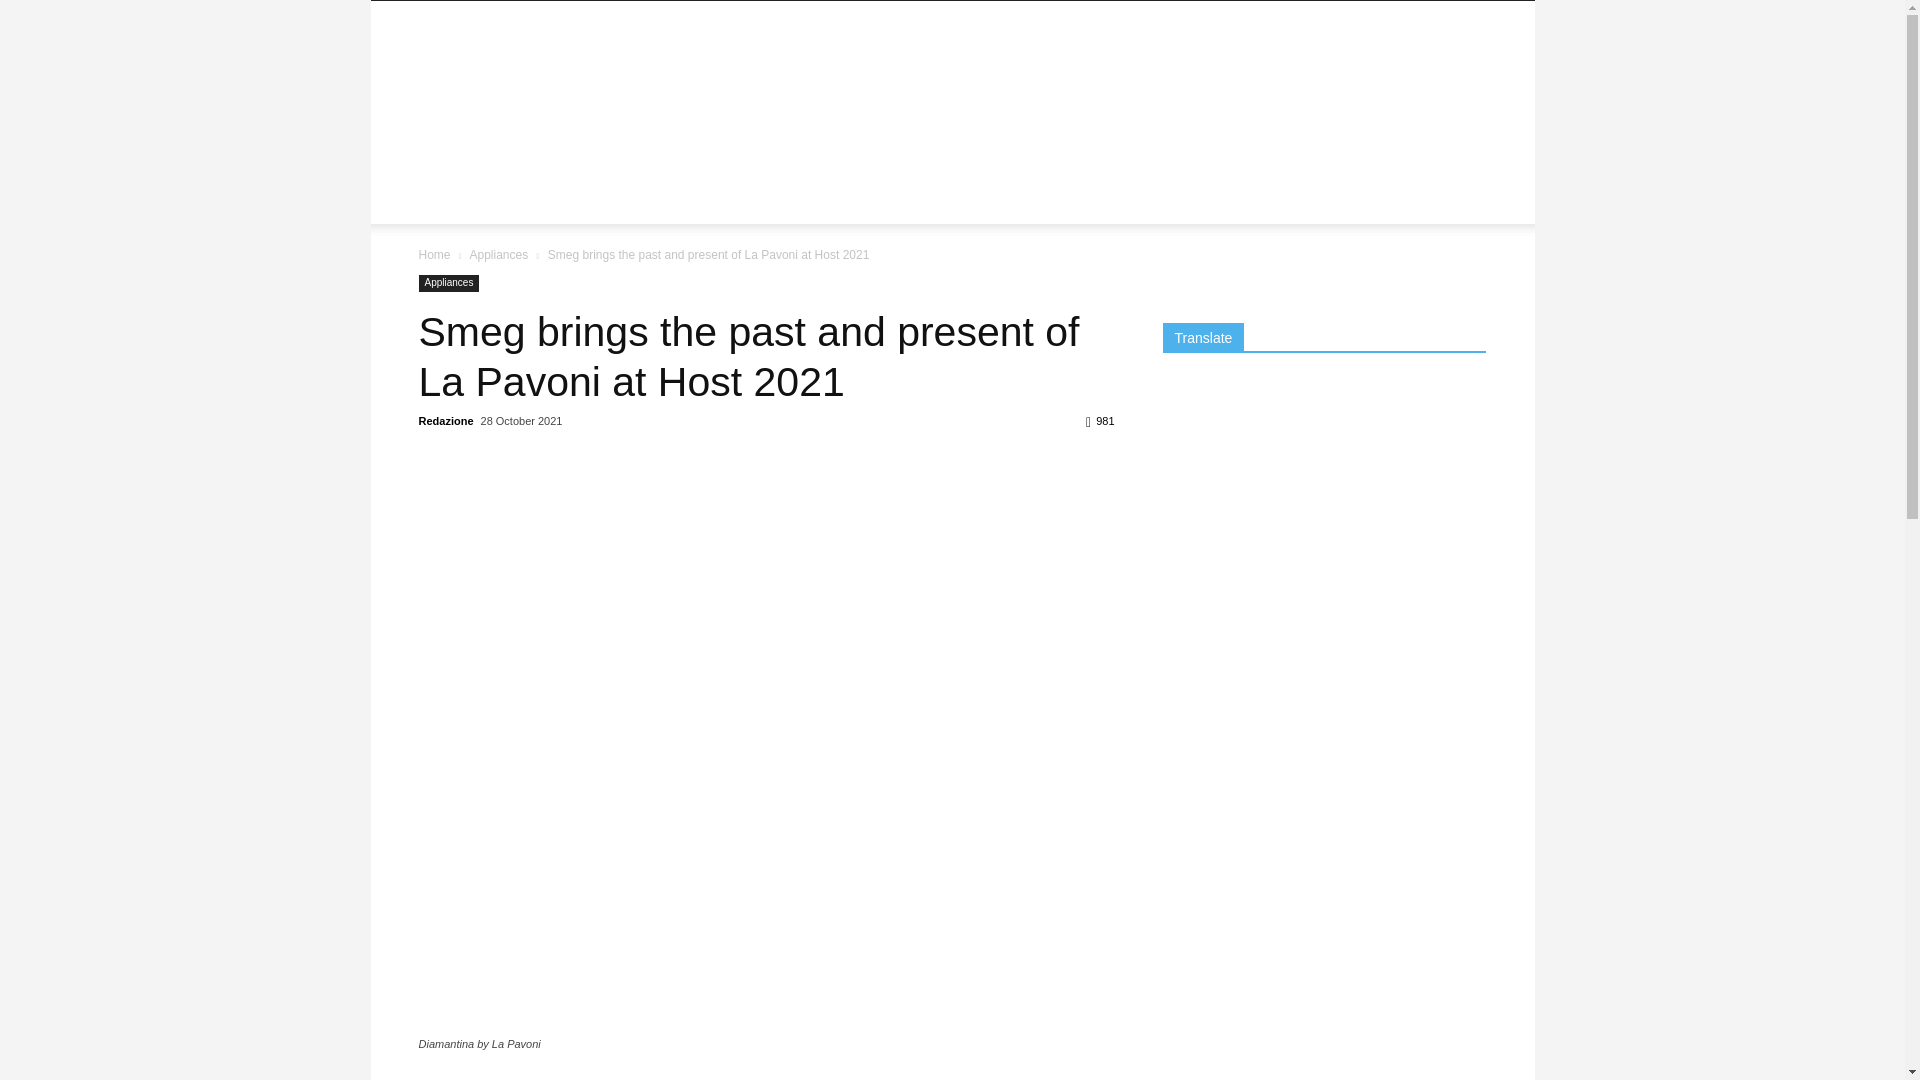 The height and width of the screenshot is (1080, 1920). What do you see at coordinates (448, 283) in the screenshot?
I see `Appliances` at bounding box center [448, 283].